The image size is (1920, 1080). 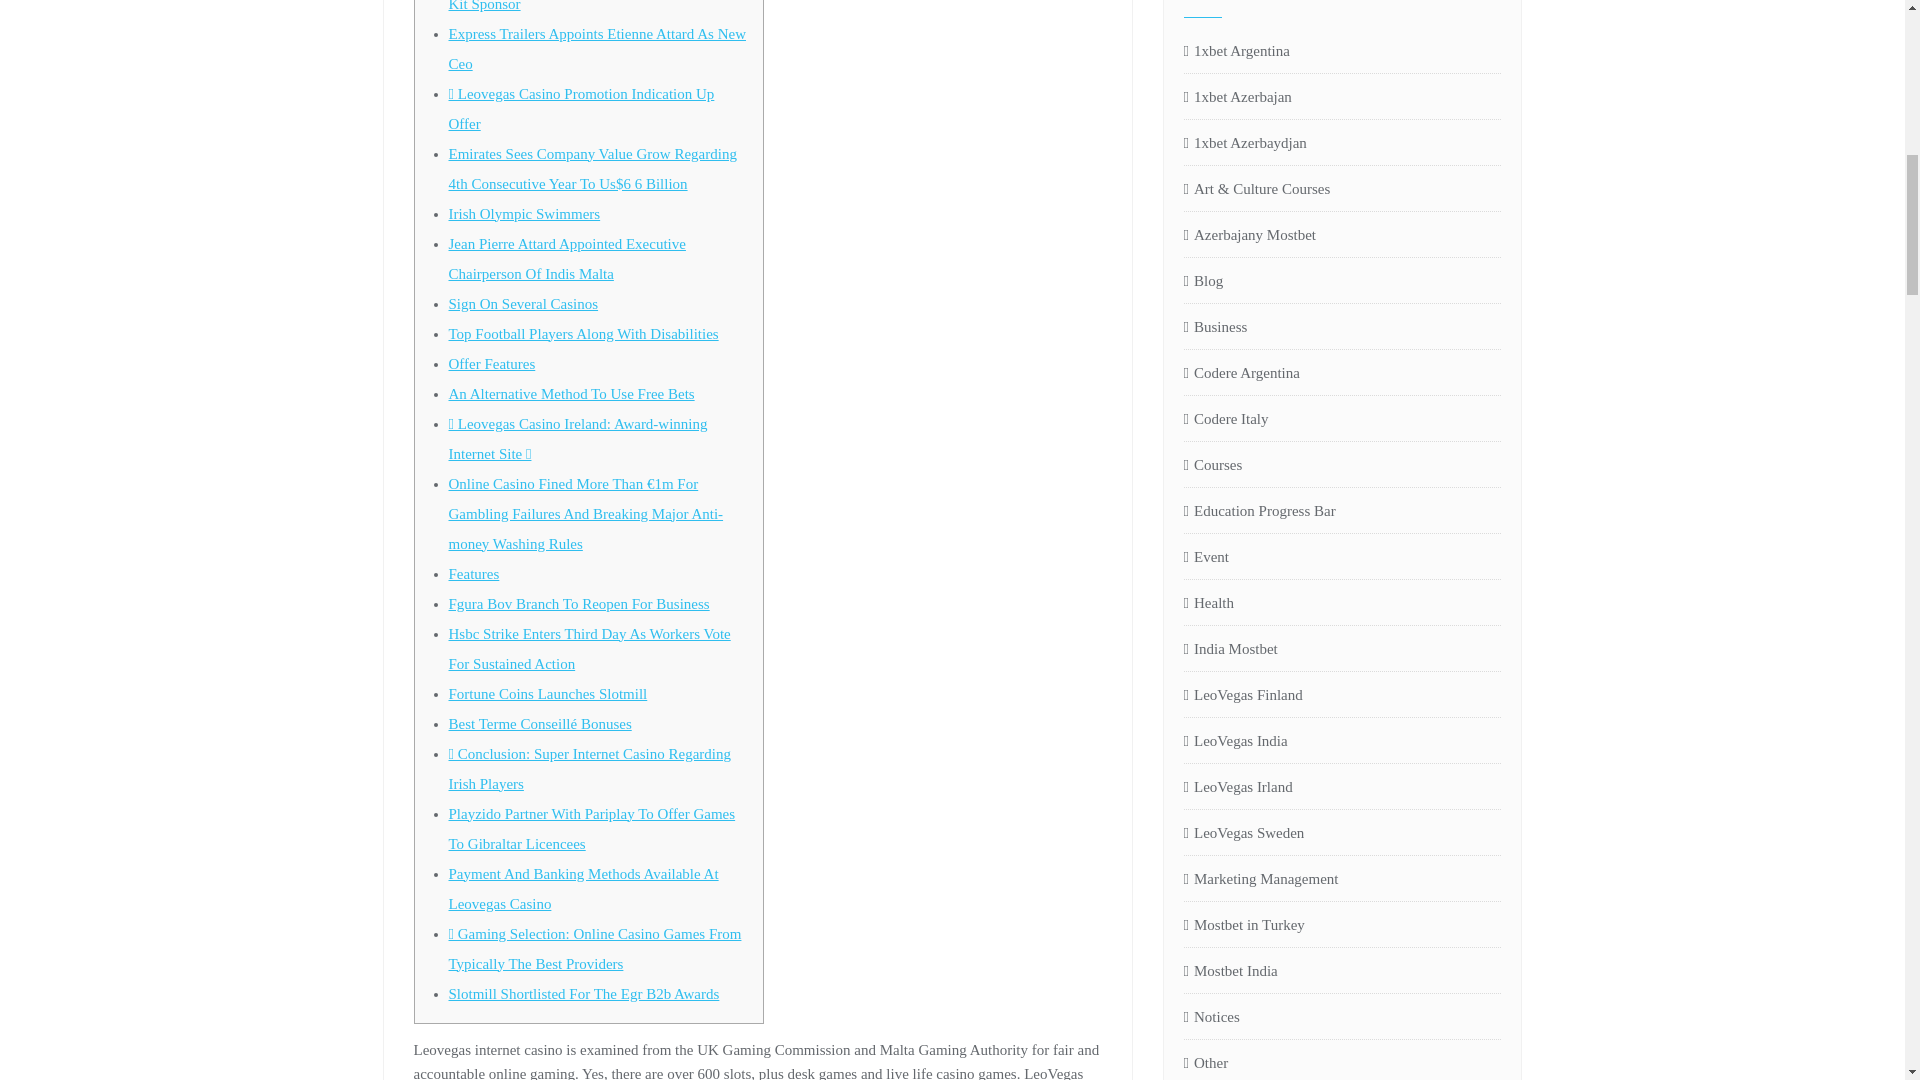 What do you see at coordinates (594, 6) in the screenshot?
I see `Inter Upgrade Leovegas Information To Training Kit Sponsor` at bounding box center [594, 6].